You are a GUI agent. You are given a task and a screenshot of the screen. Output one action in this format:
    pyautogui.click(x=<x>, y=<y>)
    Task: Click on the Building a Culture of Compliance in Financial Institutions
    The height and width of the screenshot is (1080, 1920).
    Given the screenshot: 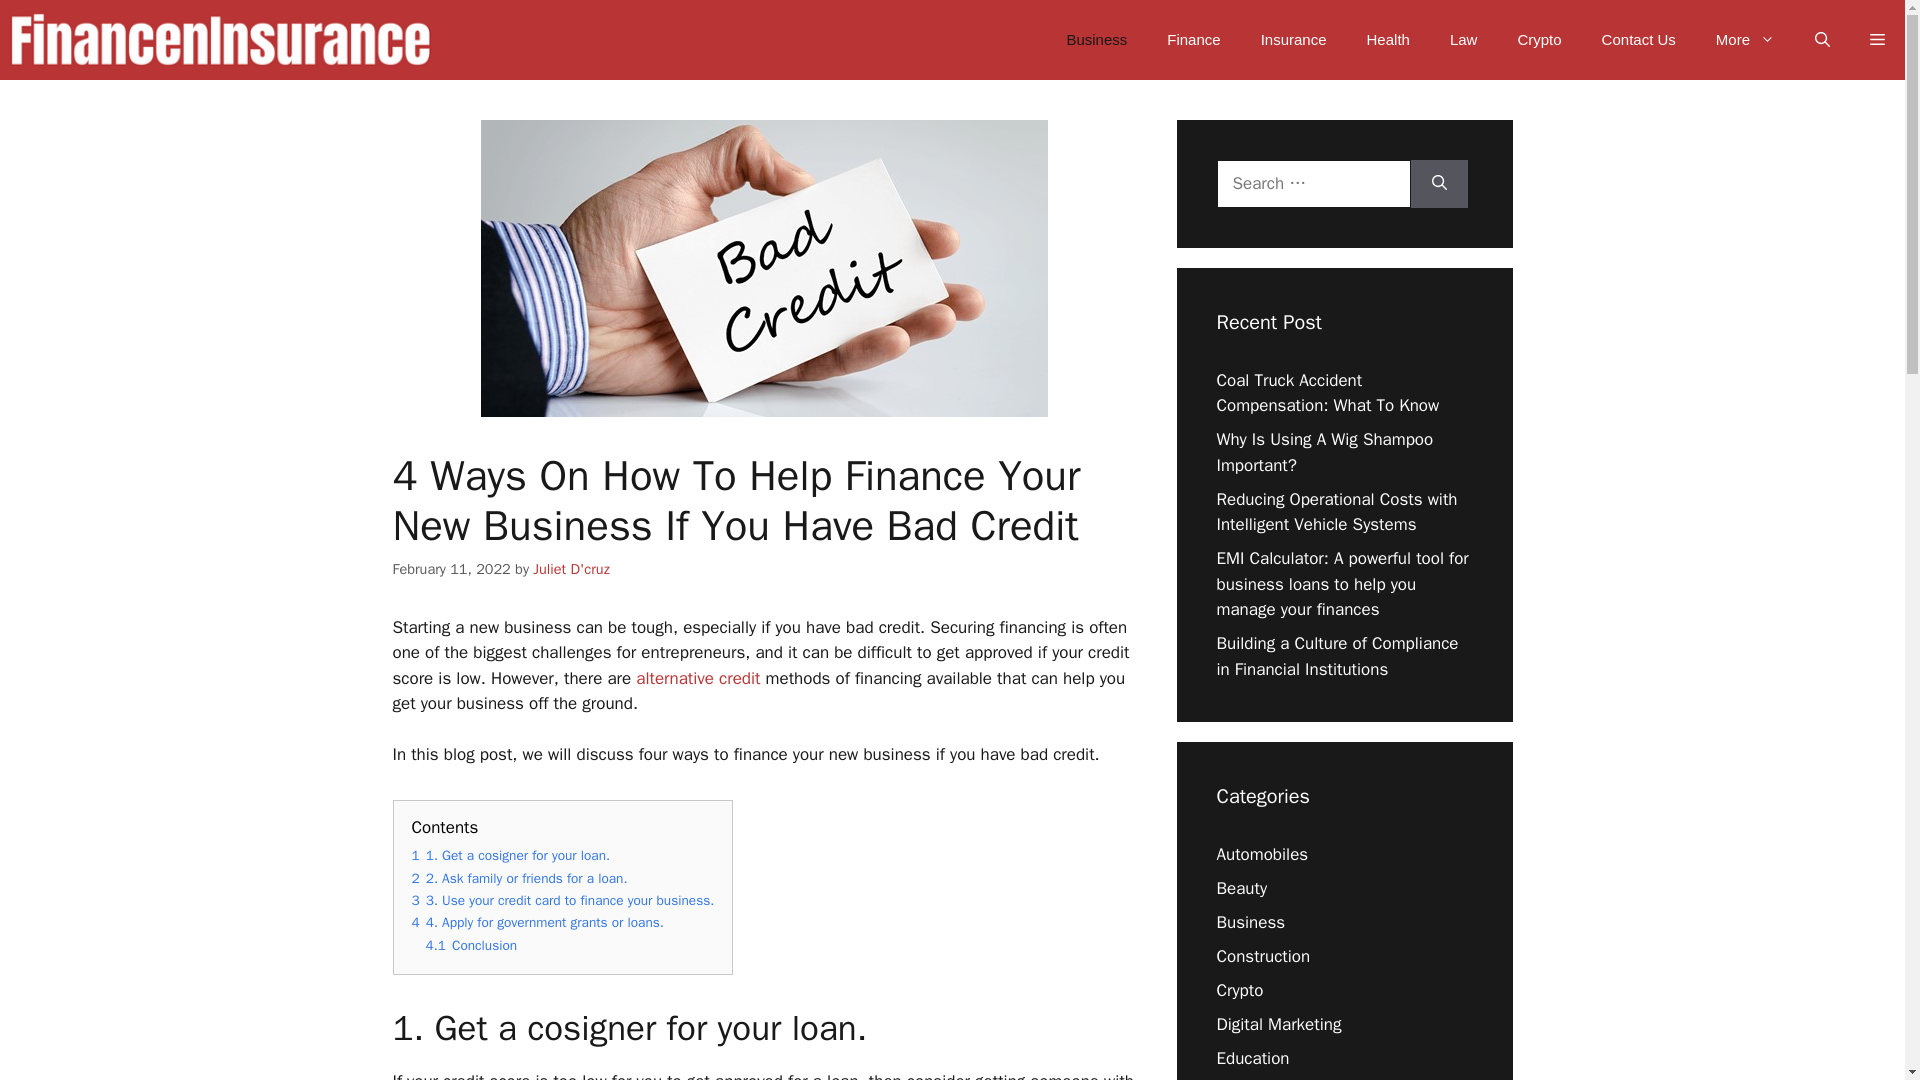 What is the action you would take?
    pyautogui.click(x=1336, y=656)
    